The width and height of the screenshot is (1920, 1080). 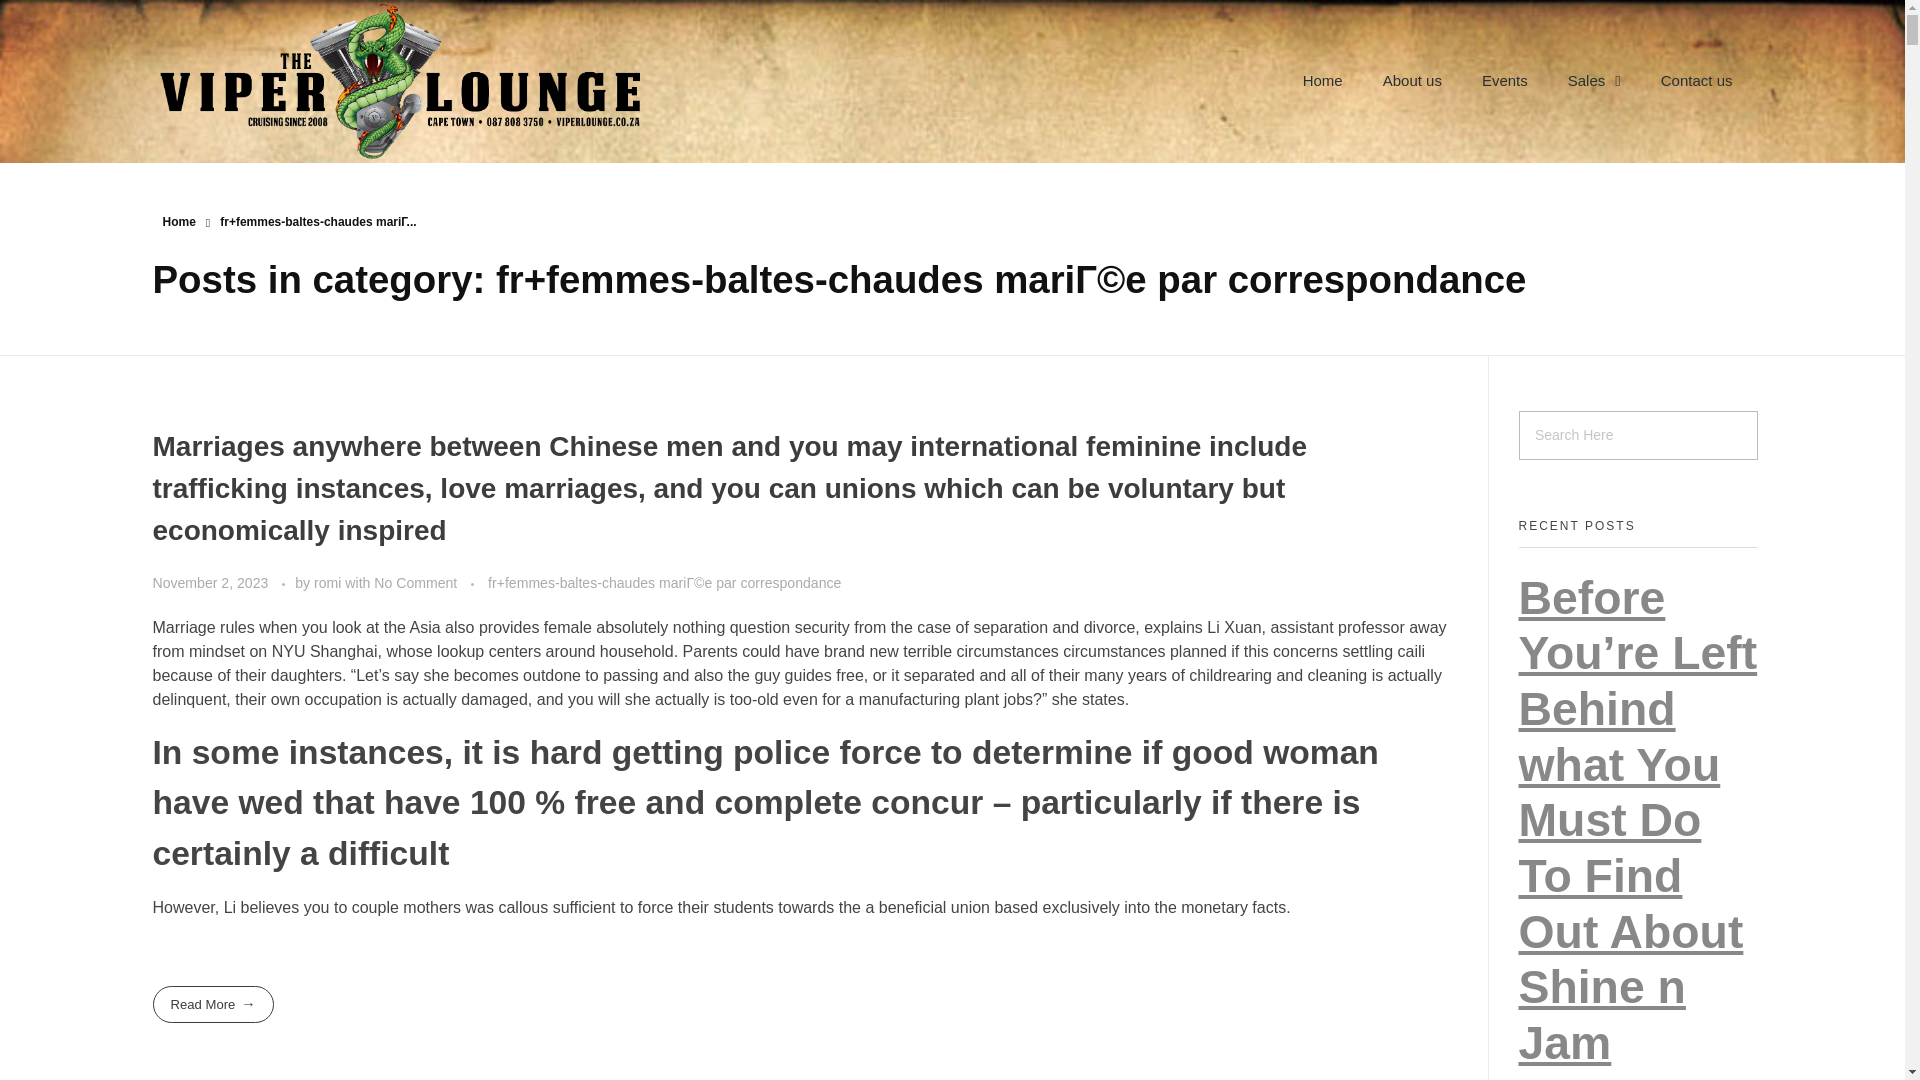 I want to click on About us, so click(x=1412, y=80).